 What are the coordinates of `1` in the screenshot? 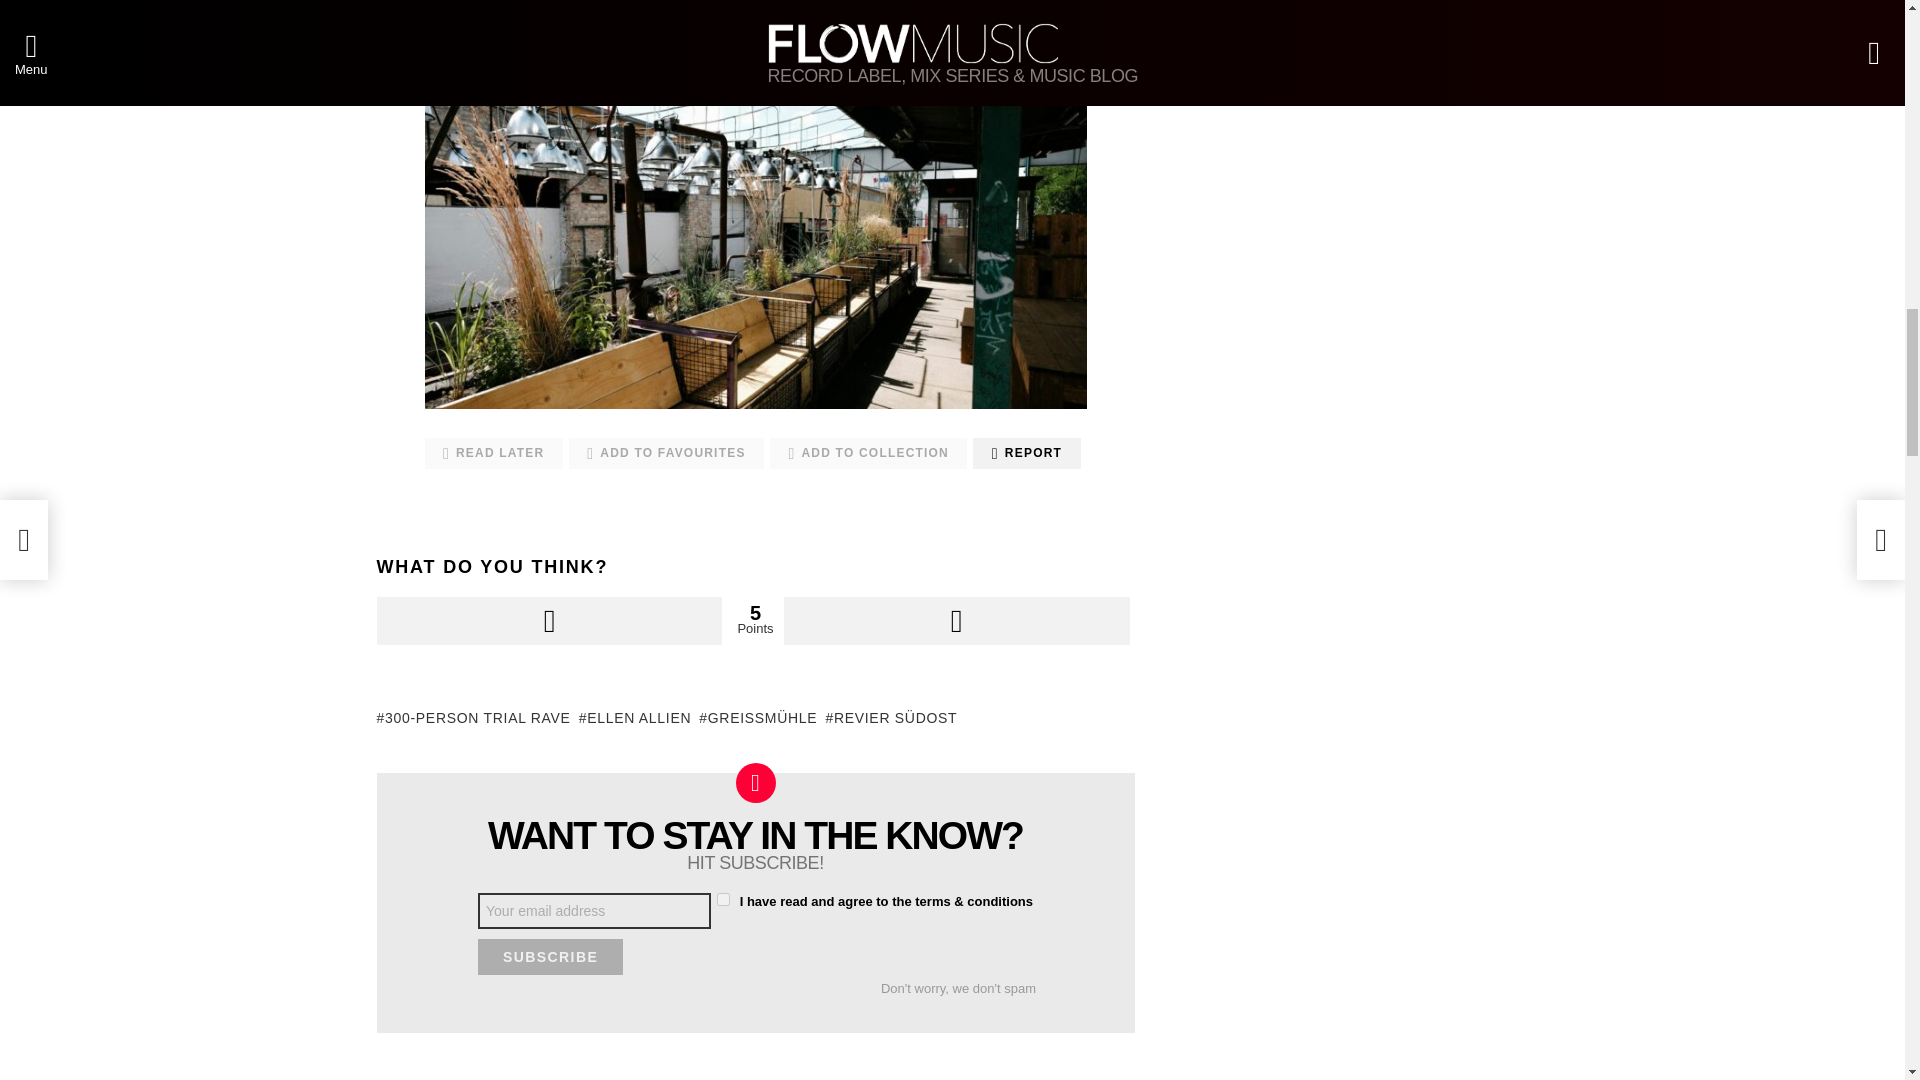 It's located at (722, 900).